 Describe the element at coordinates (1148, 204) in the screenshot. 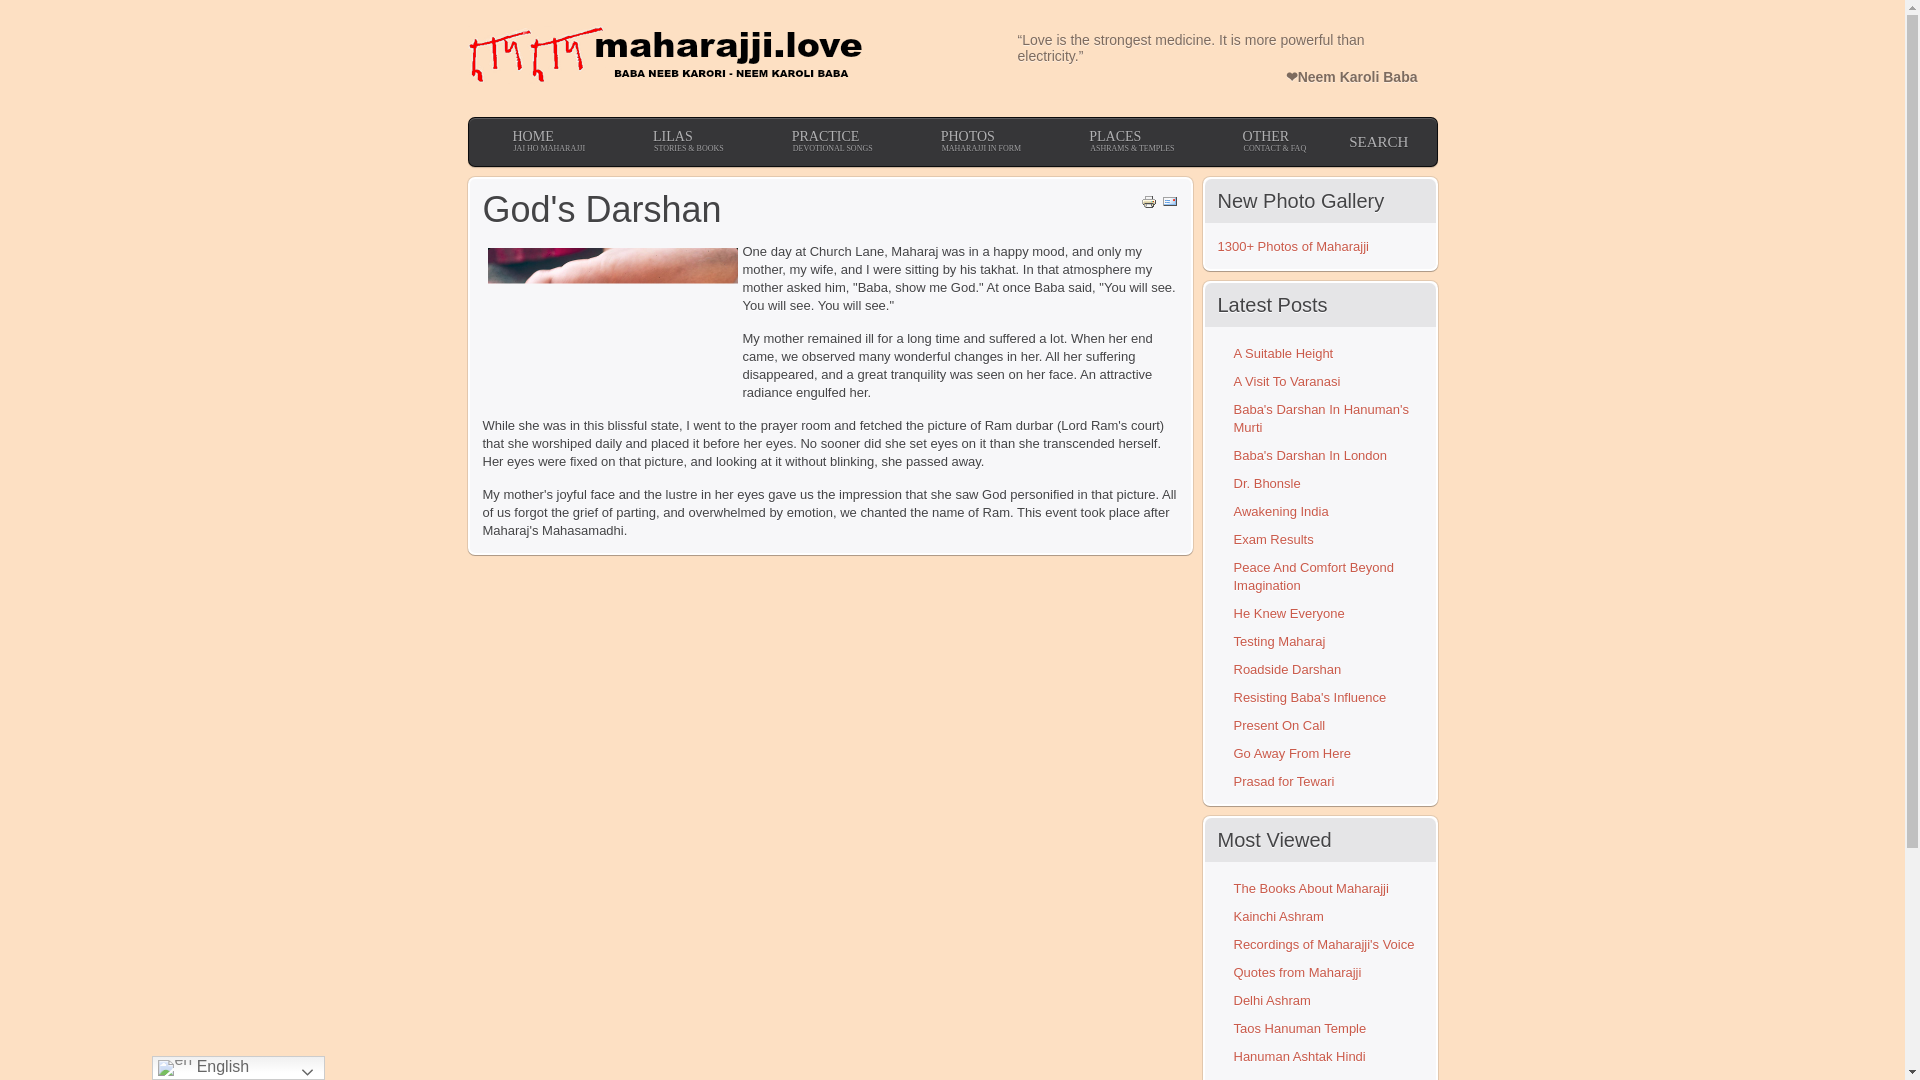

I see `Print` at that location.